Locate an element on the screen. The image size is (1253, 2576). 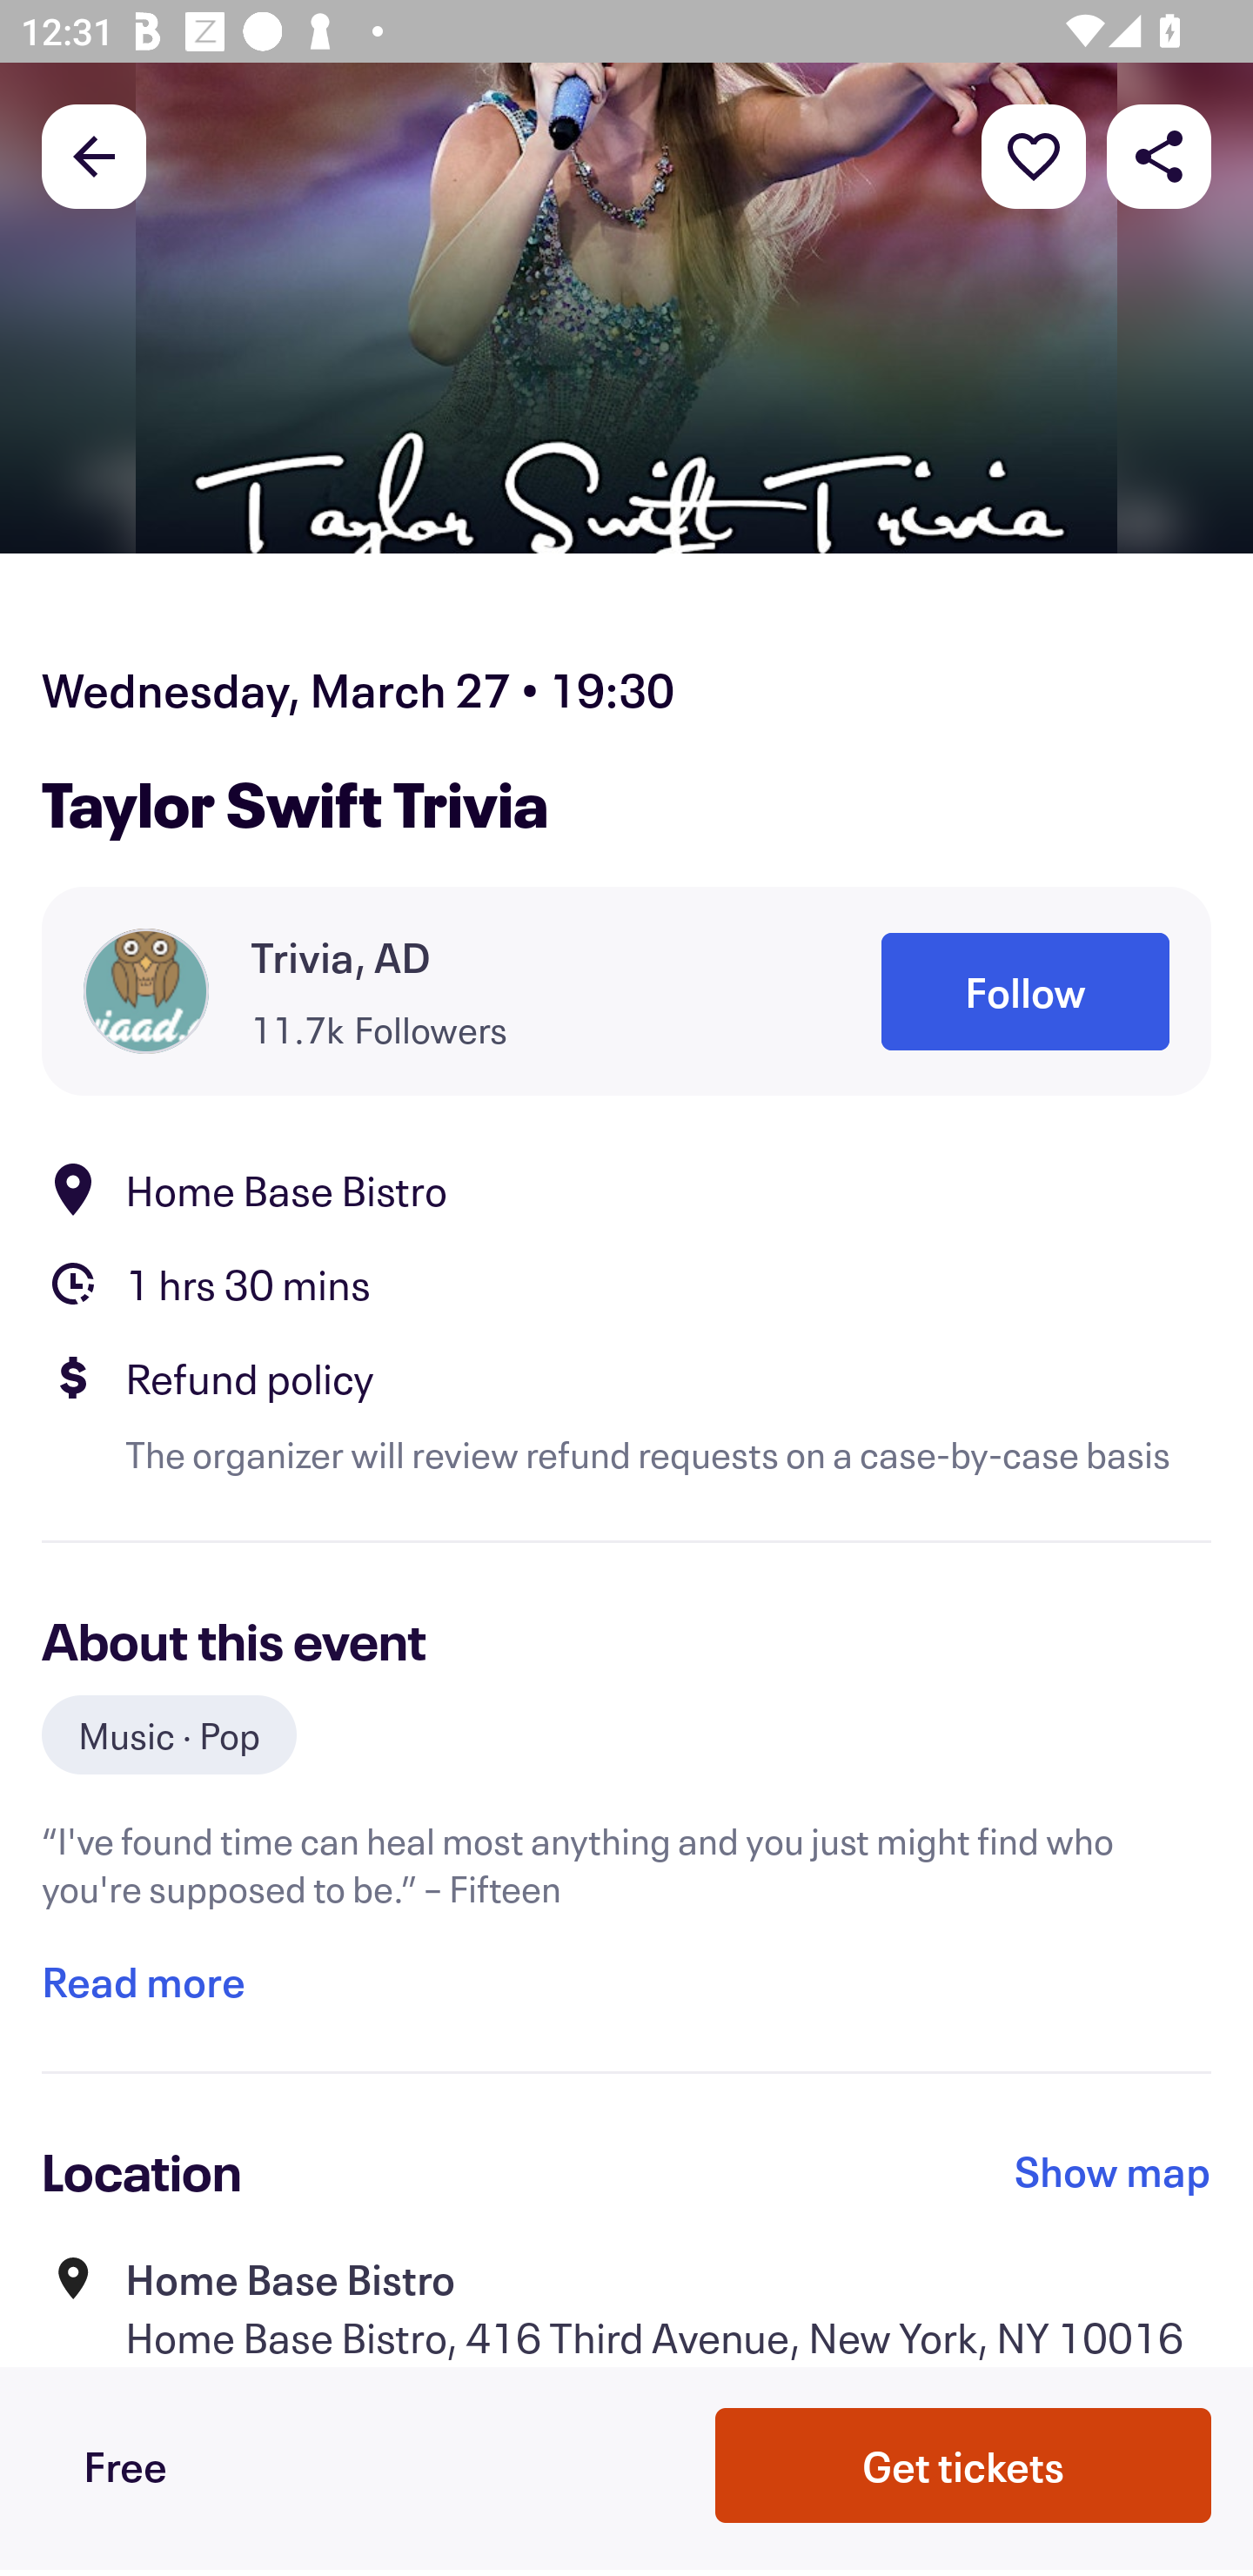
Show map is located at coordinates (1113, 2171).